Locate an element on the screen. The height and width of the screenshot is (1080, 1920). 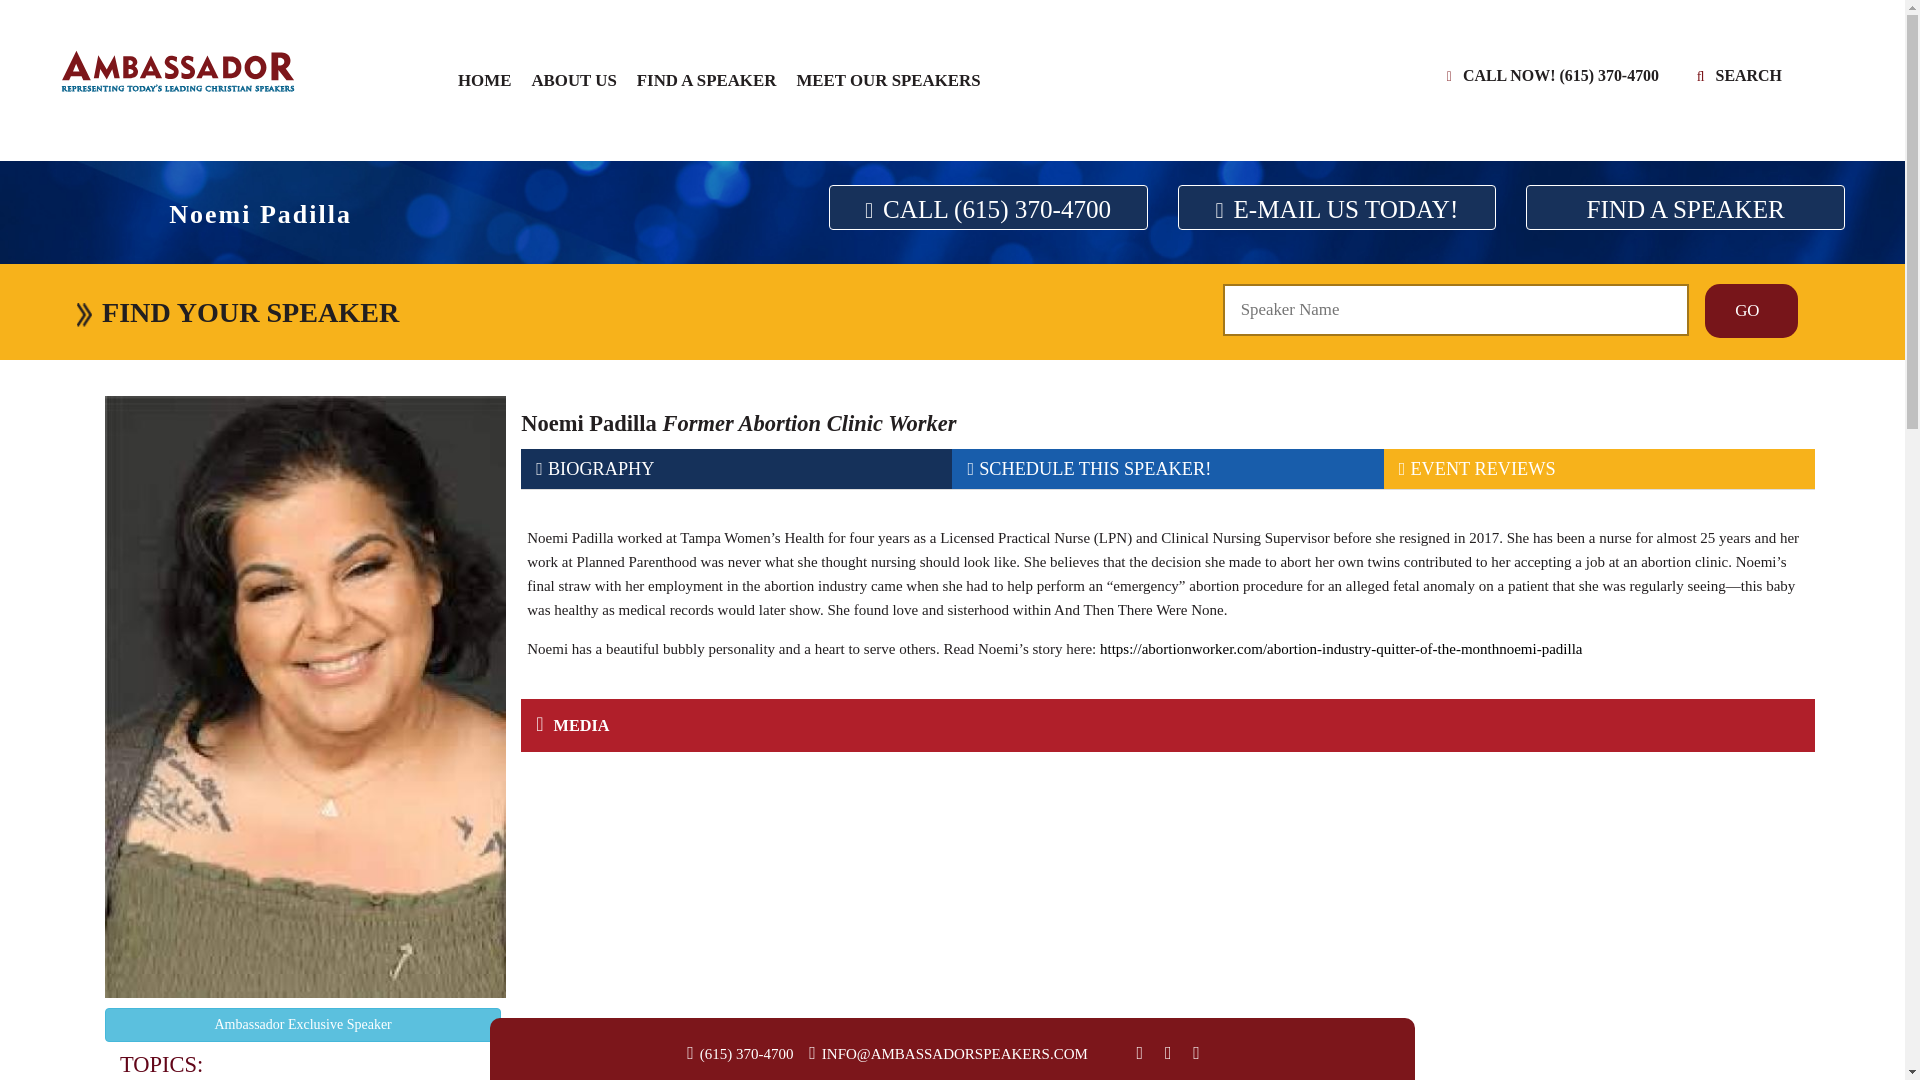
SCHEDULE THIS SPEAKER! is located at coordinates (1167, 469).